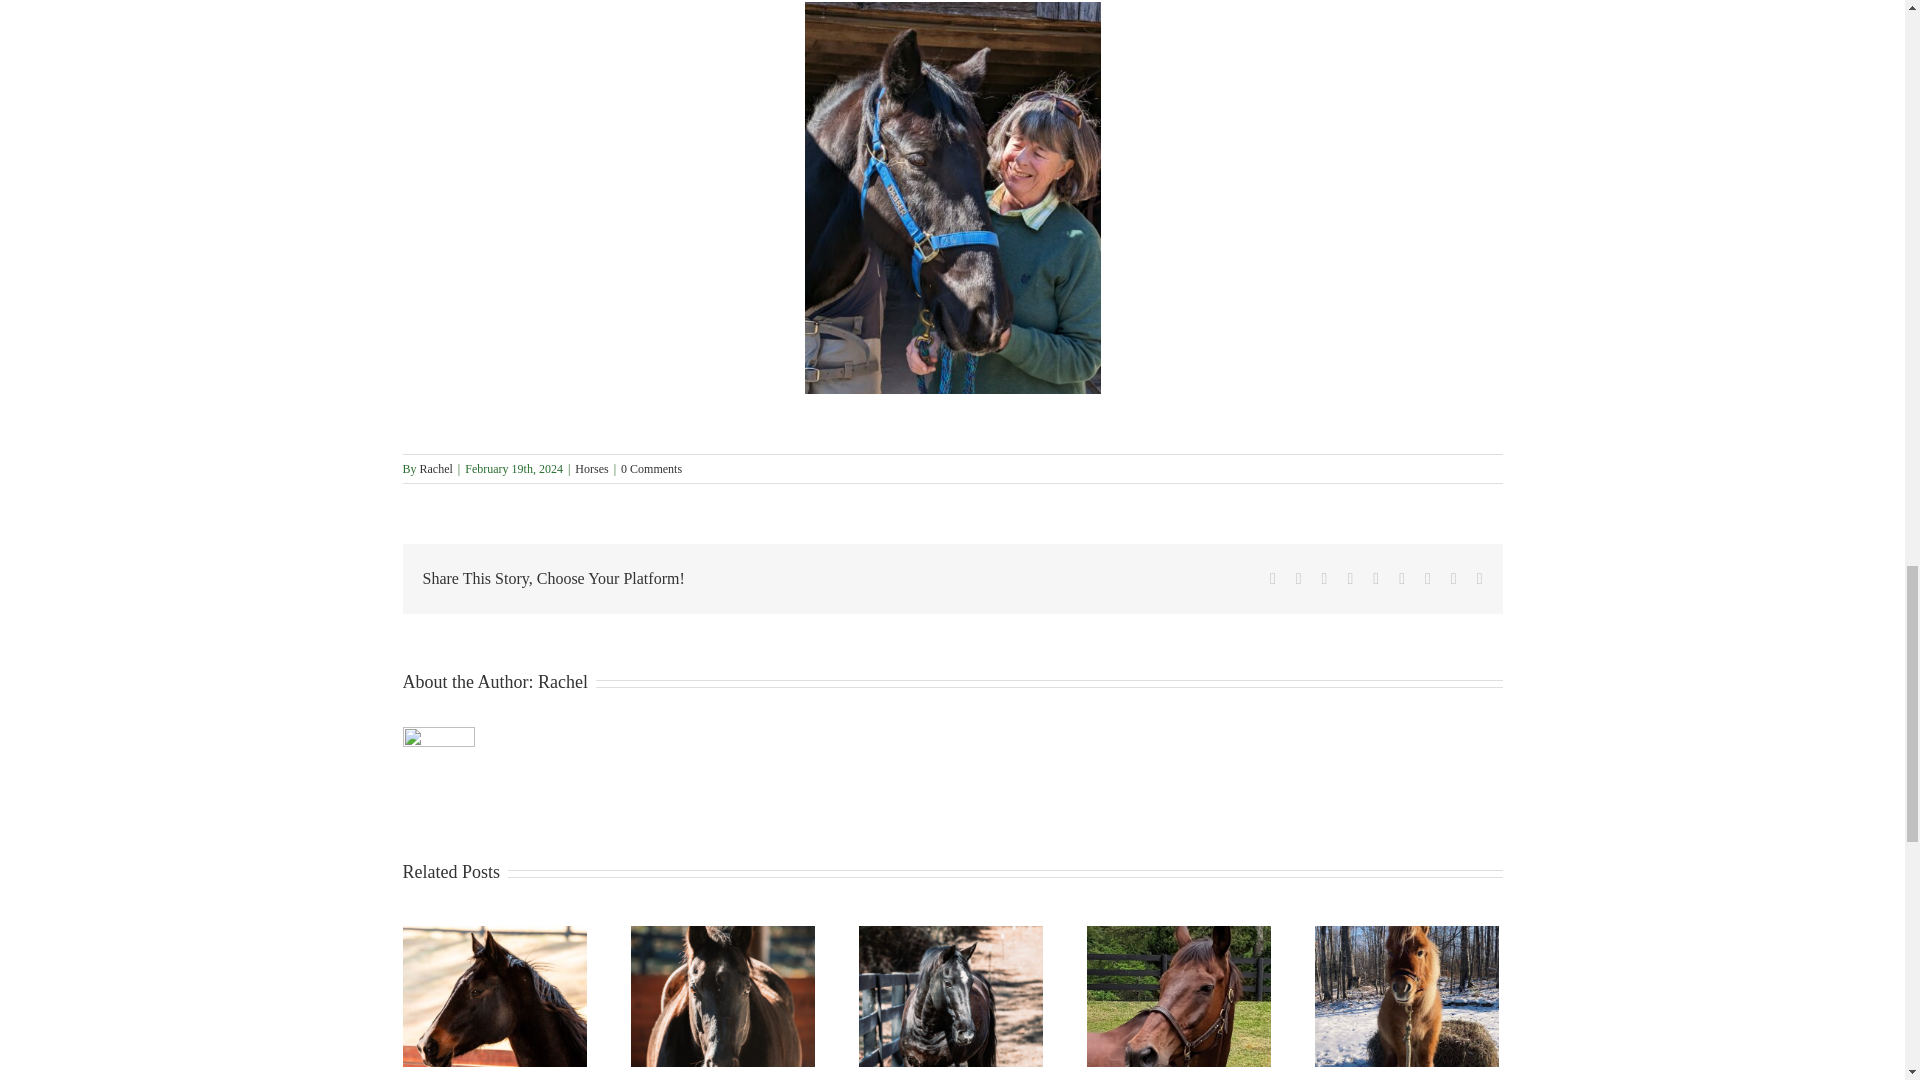 This screenshot has width=1920, height=1080. I want to click on Posts by Rachel, so click(436, 469).